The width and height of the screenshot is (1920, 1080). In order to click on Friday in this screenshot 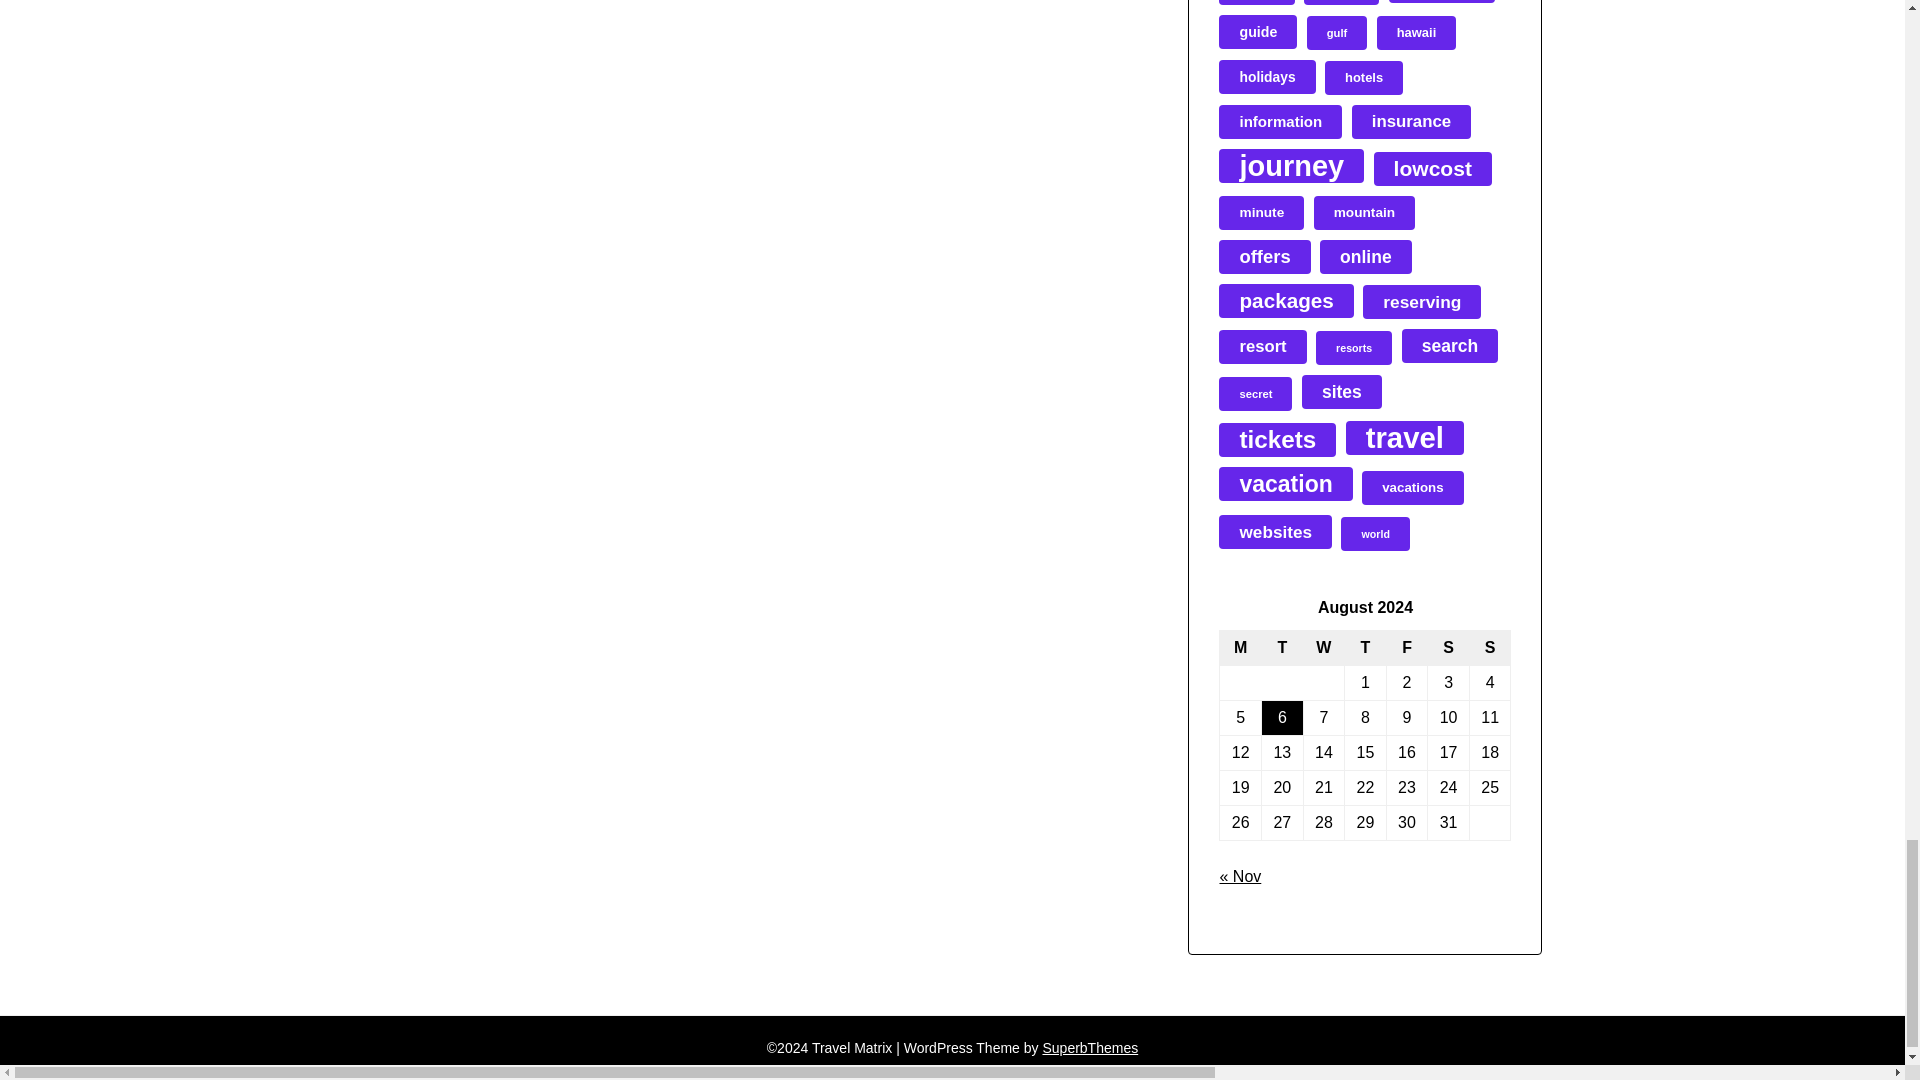, I will do `click(1407, 647)`.